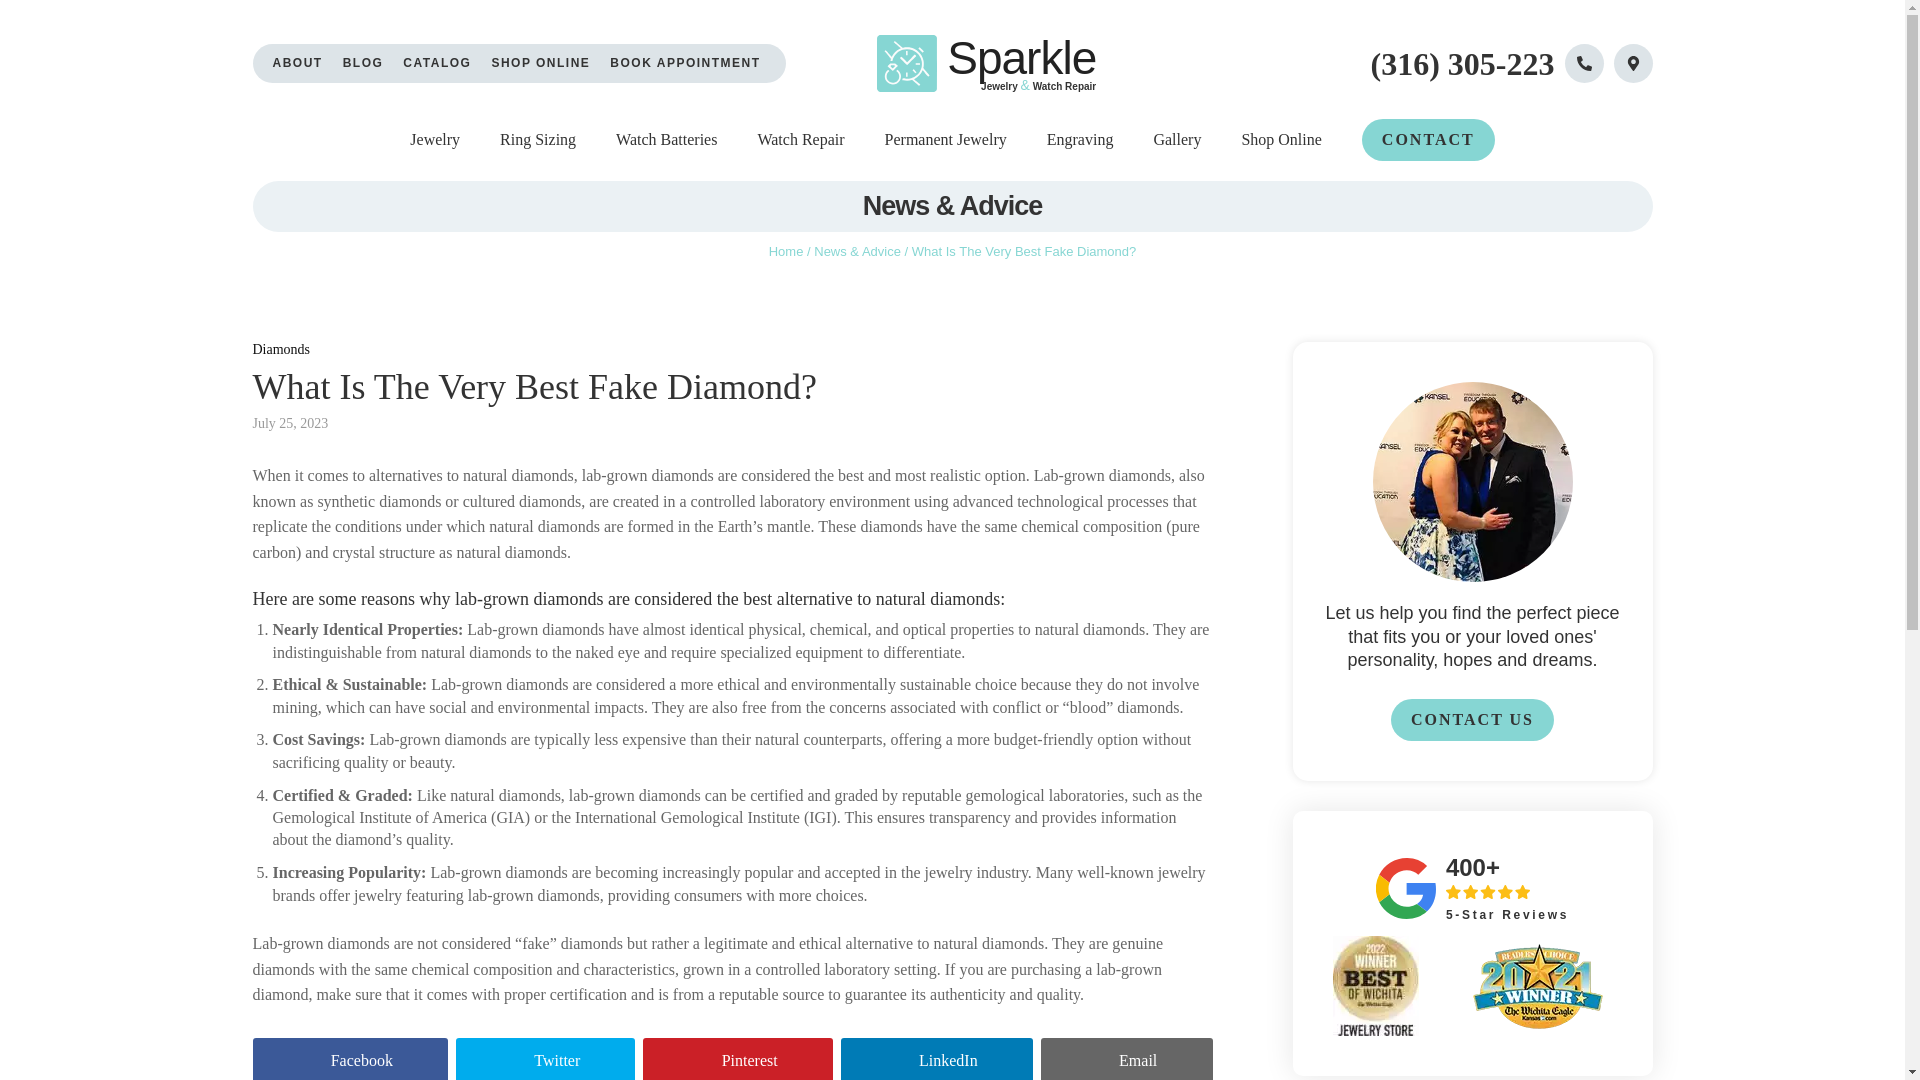  What do you see at coordinates (1177, 140) in the screenshot?
I see `Gallery` at bounding box center [1177, 140].